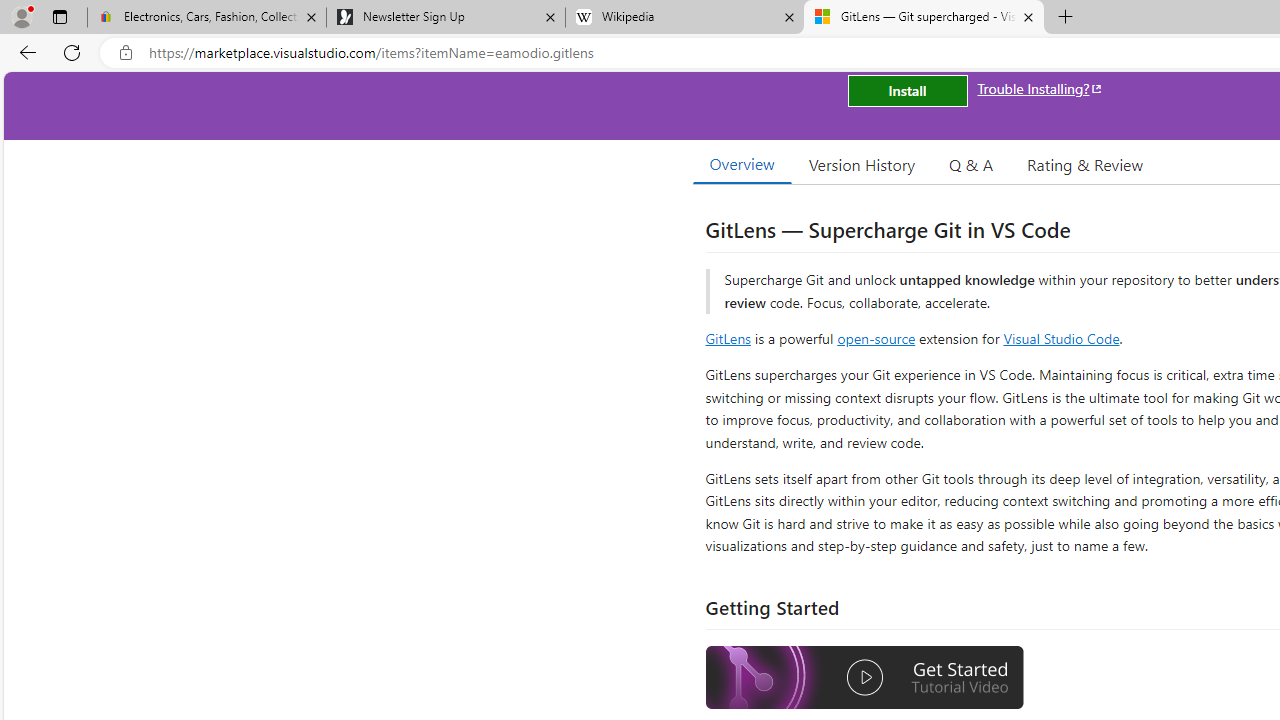  Describe the element at coordinates (876, 338) in the screenshot. I see `open-source` at that location.